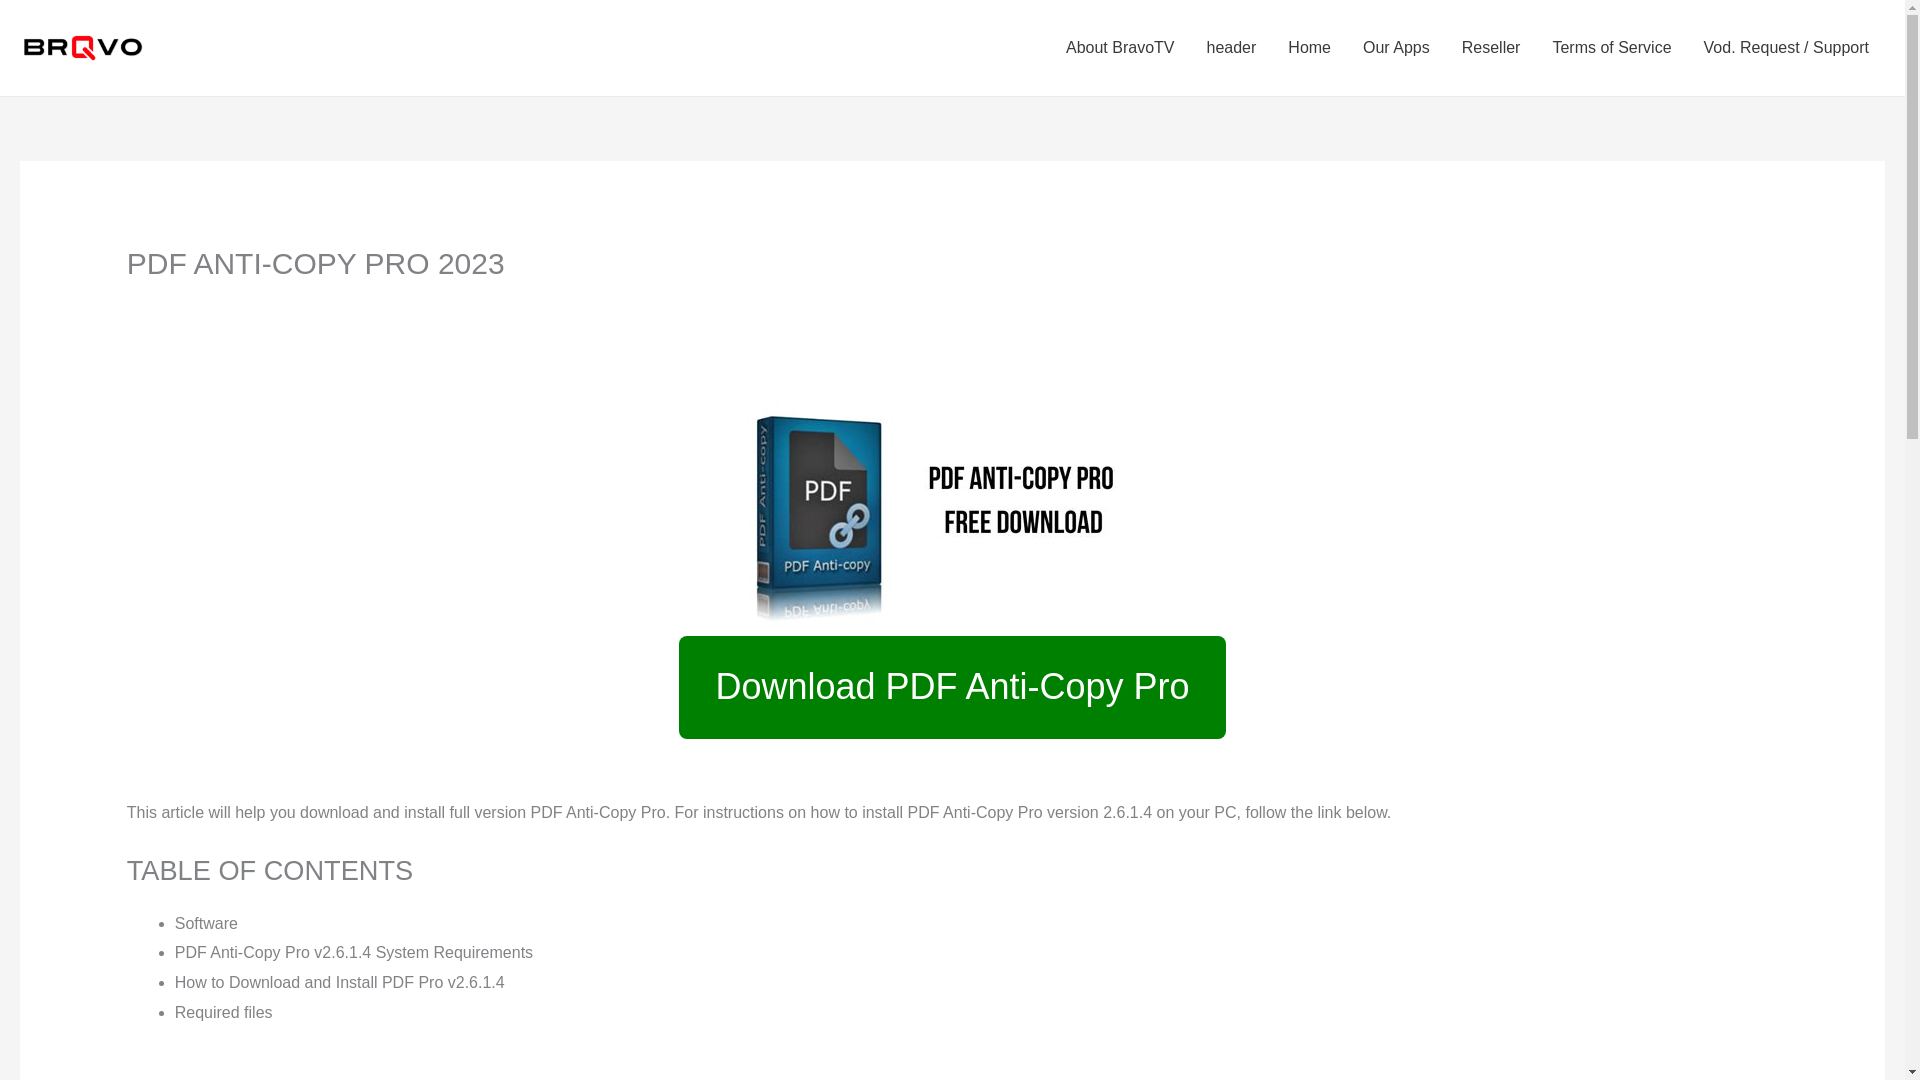  I want to click on Download PDF Anti-Copy Pro, so click(952, 687).